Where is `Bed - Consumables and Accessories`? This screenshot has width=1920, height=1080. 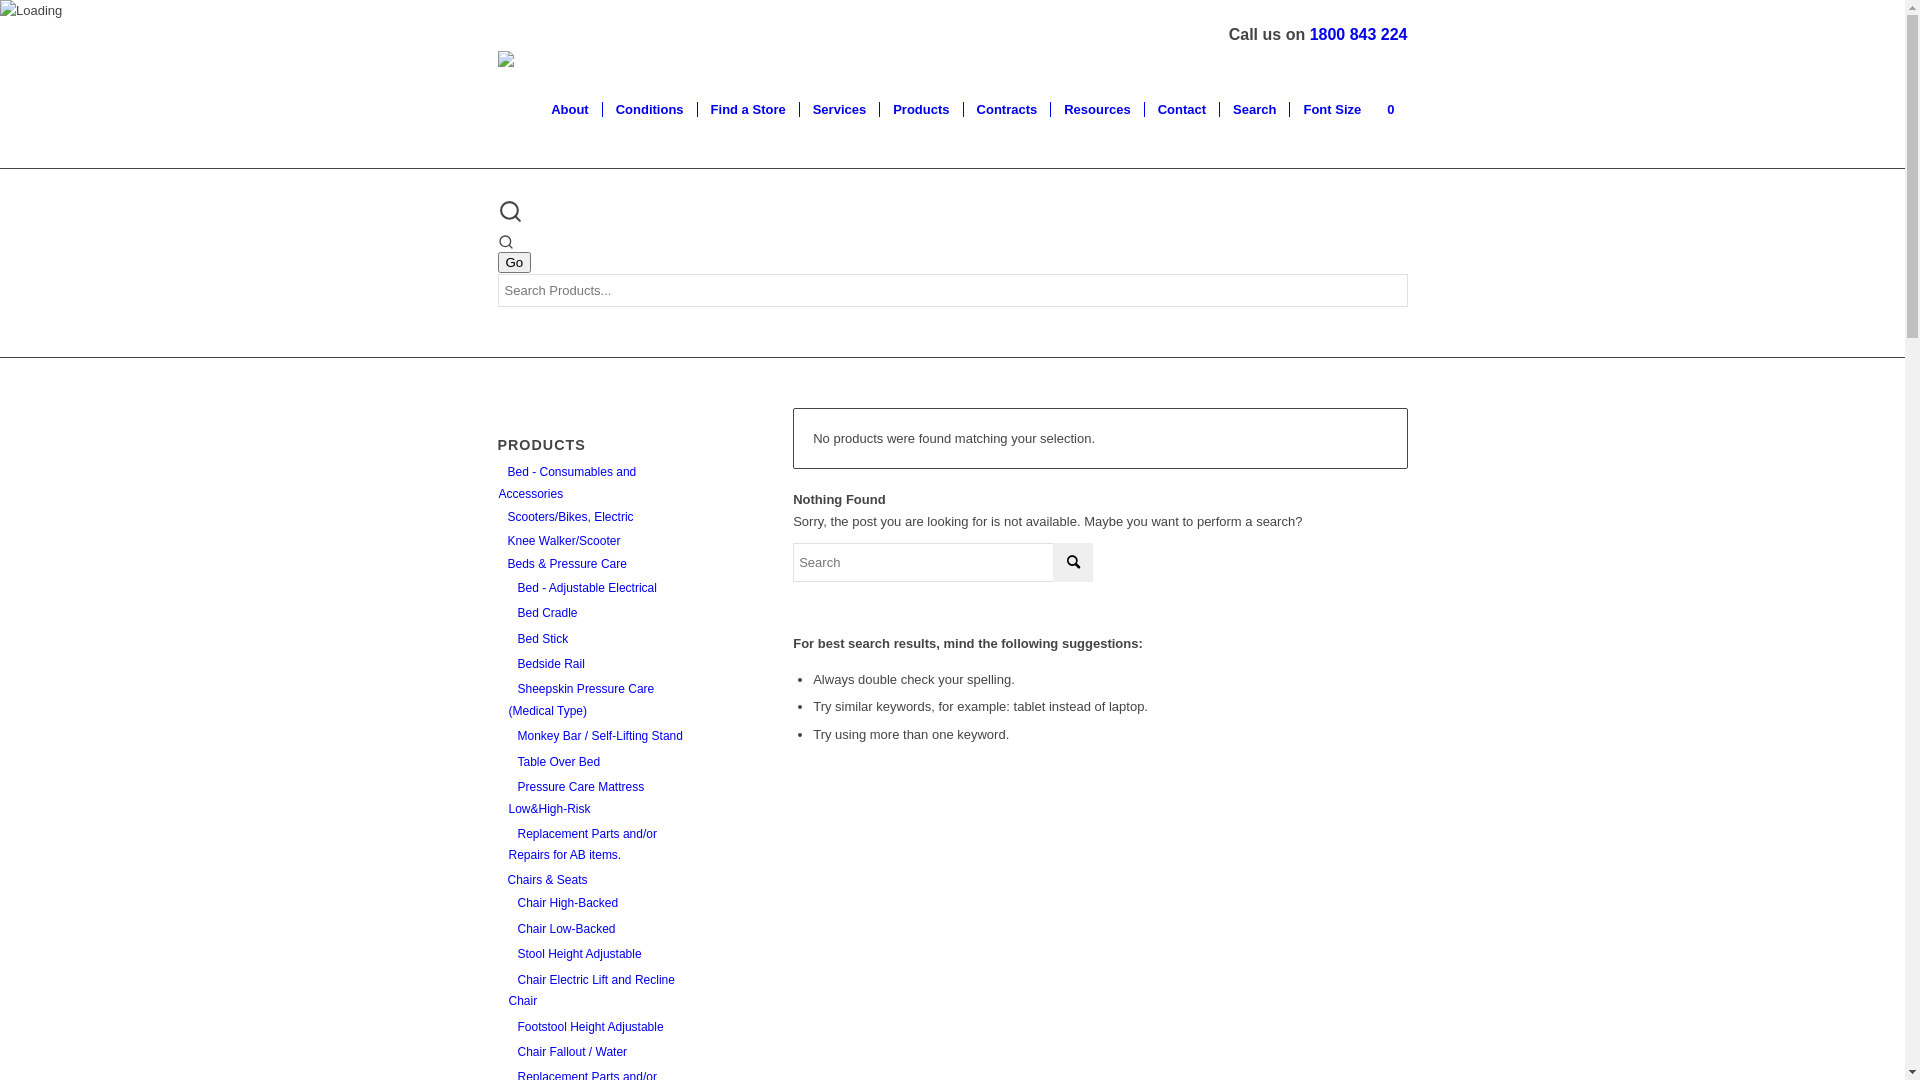 Bed - Consumables and Accessories is located at coordinates (567, 482).